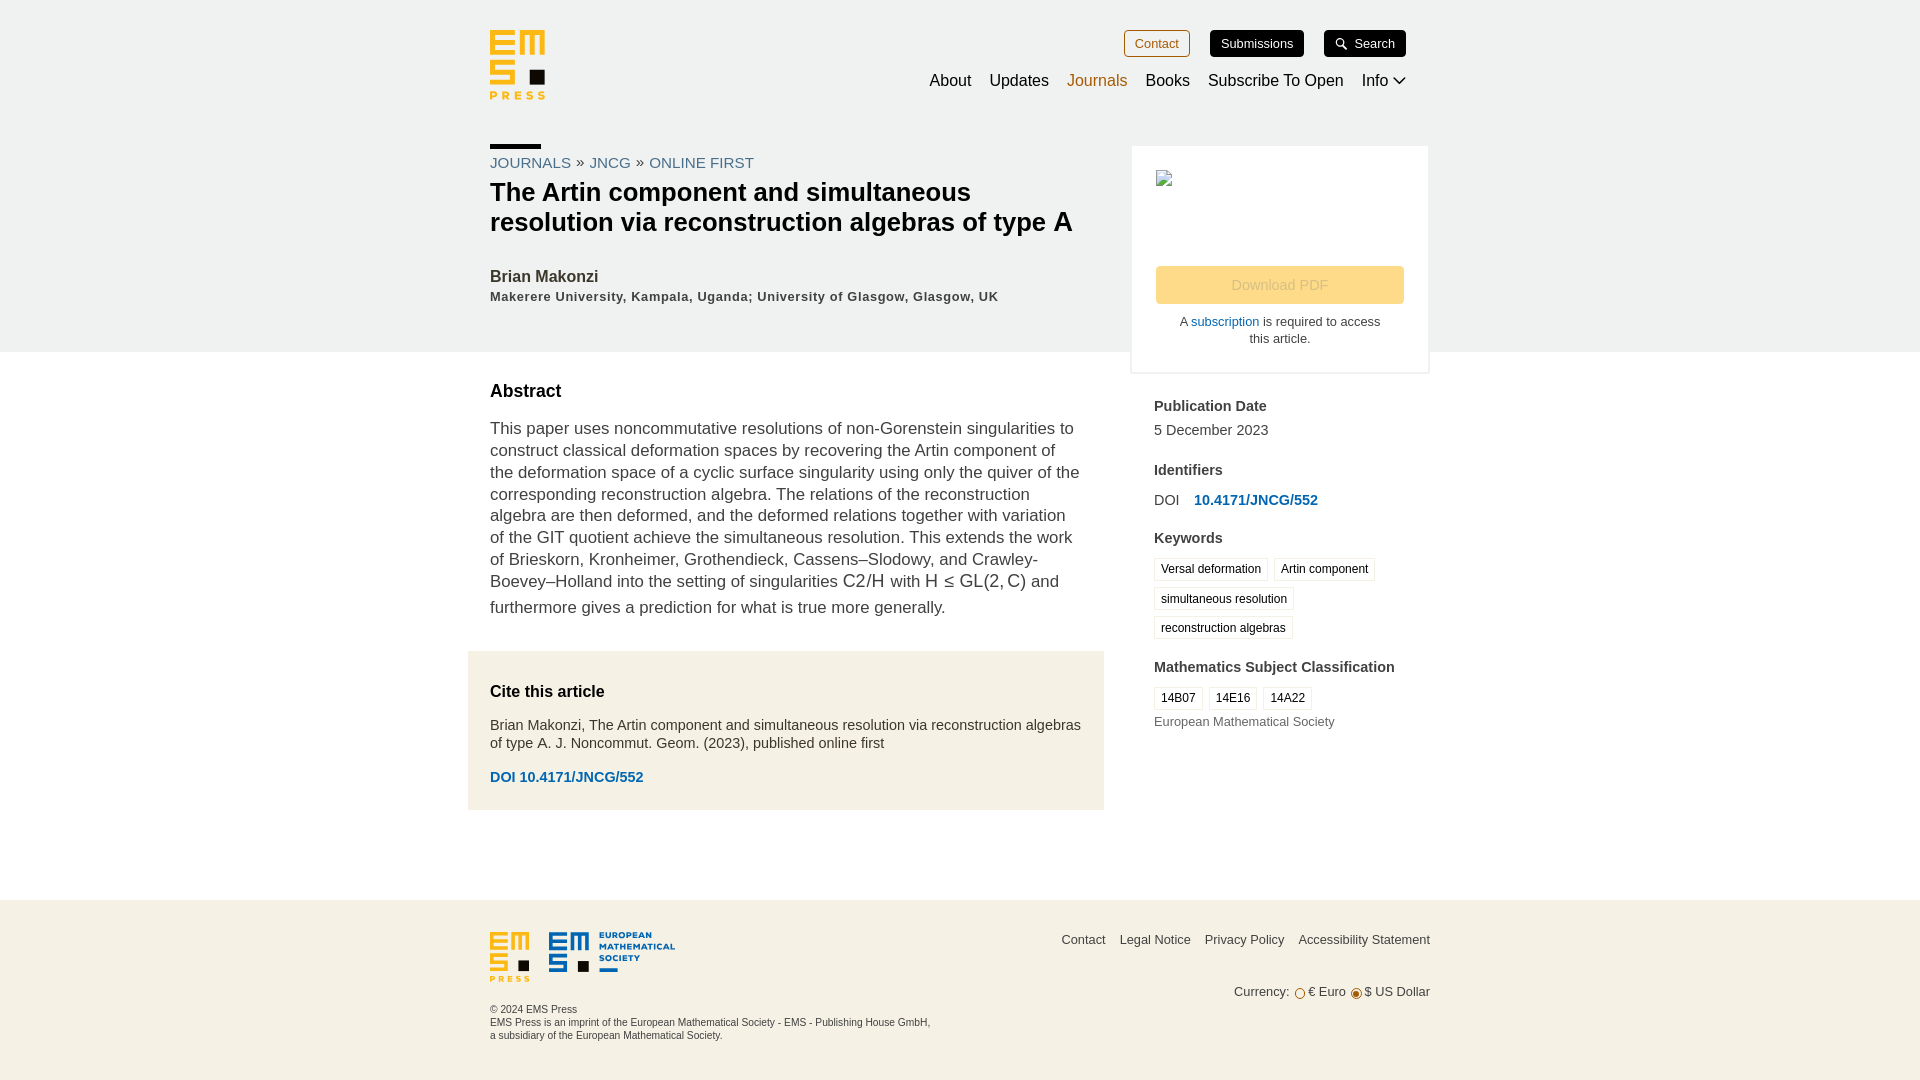  I want to click on Updates, so click(1018, 80).